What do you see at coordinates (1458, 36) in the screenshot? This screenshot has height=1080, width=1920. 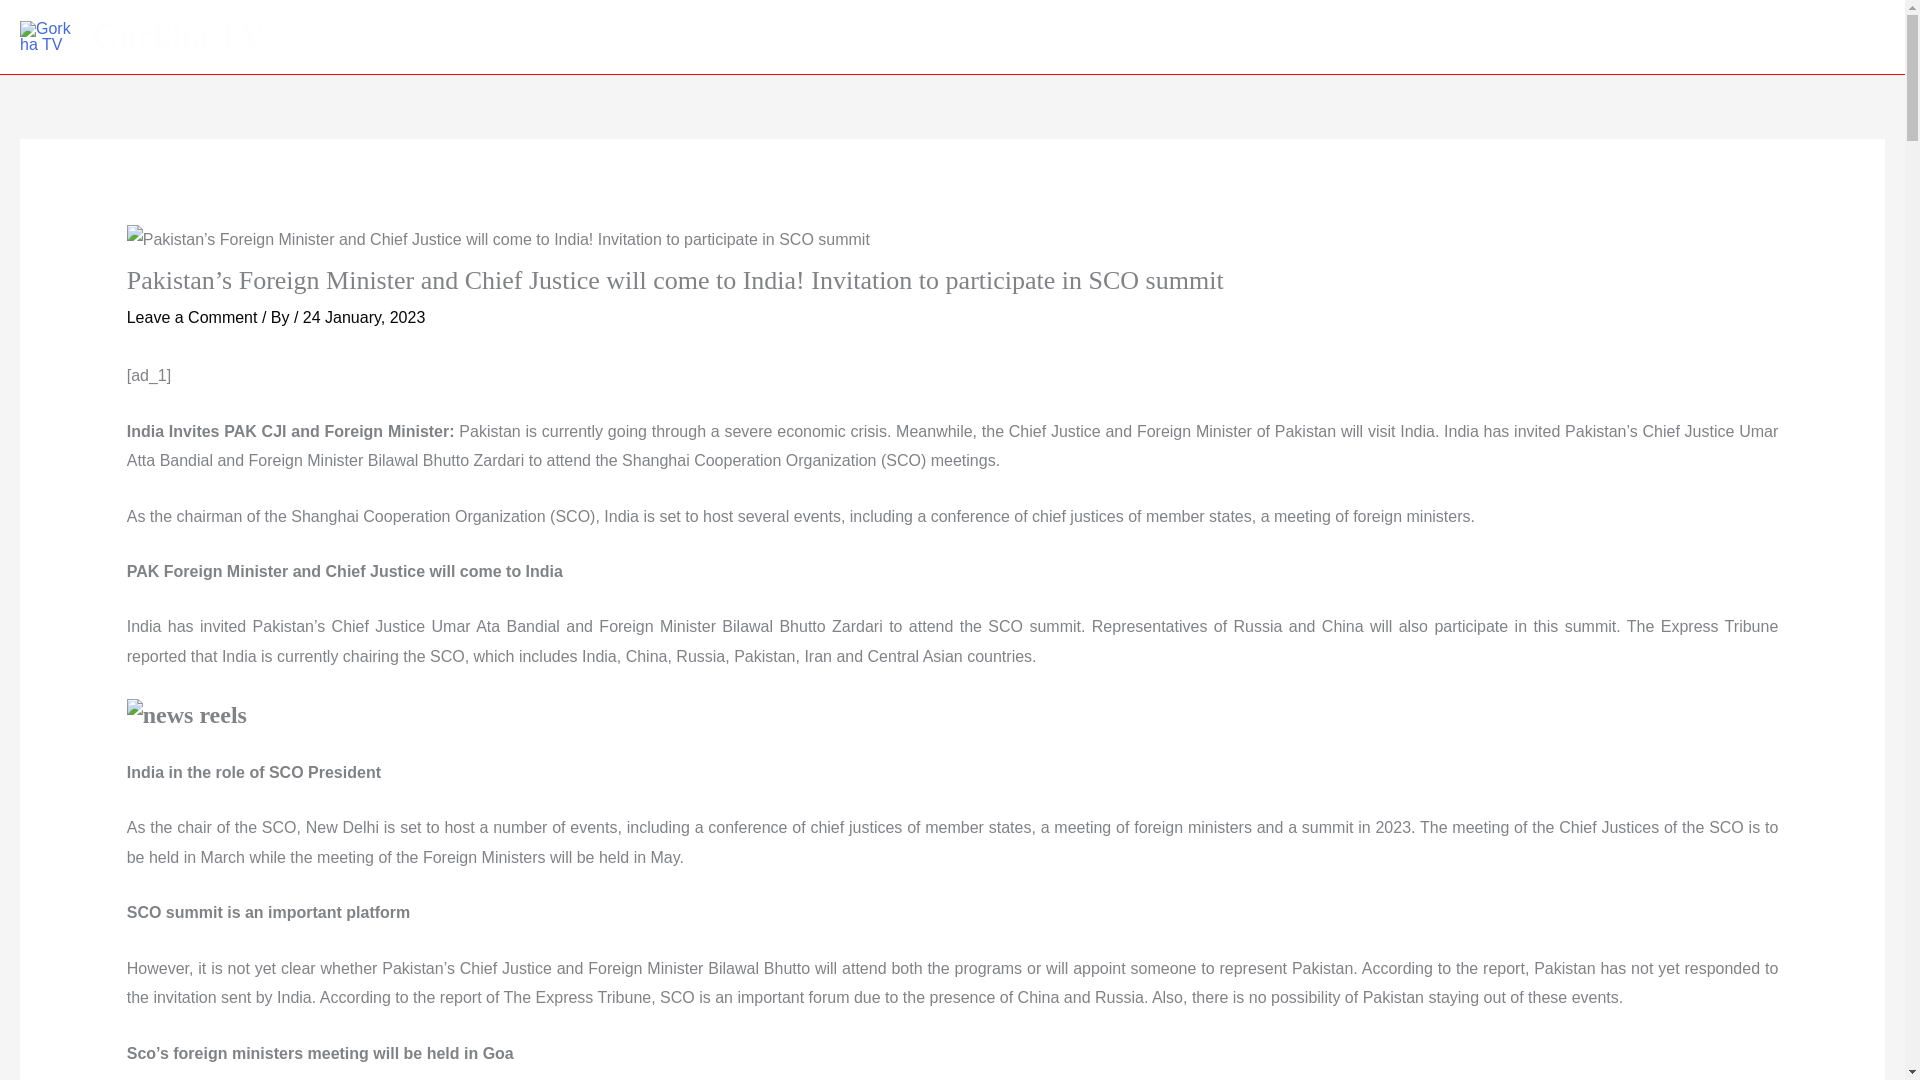 I see `Education` at bounding box center [1458, 36].